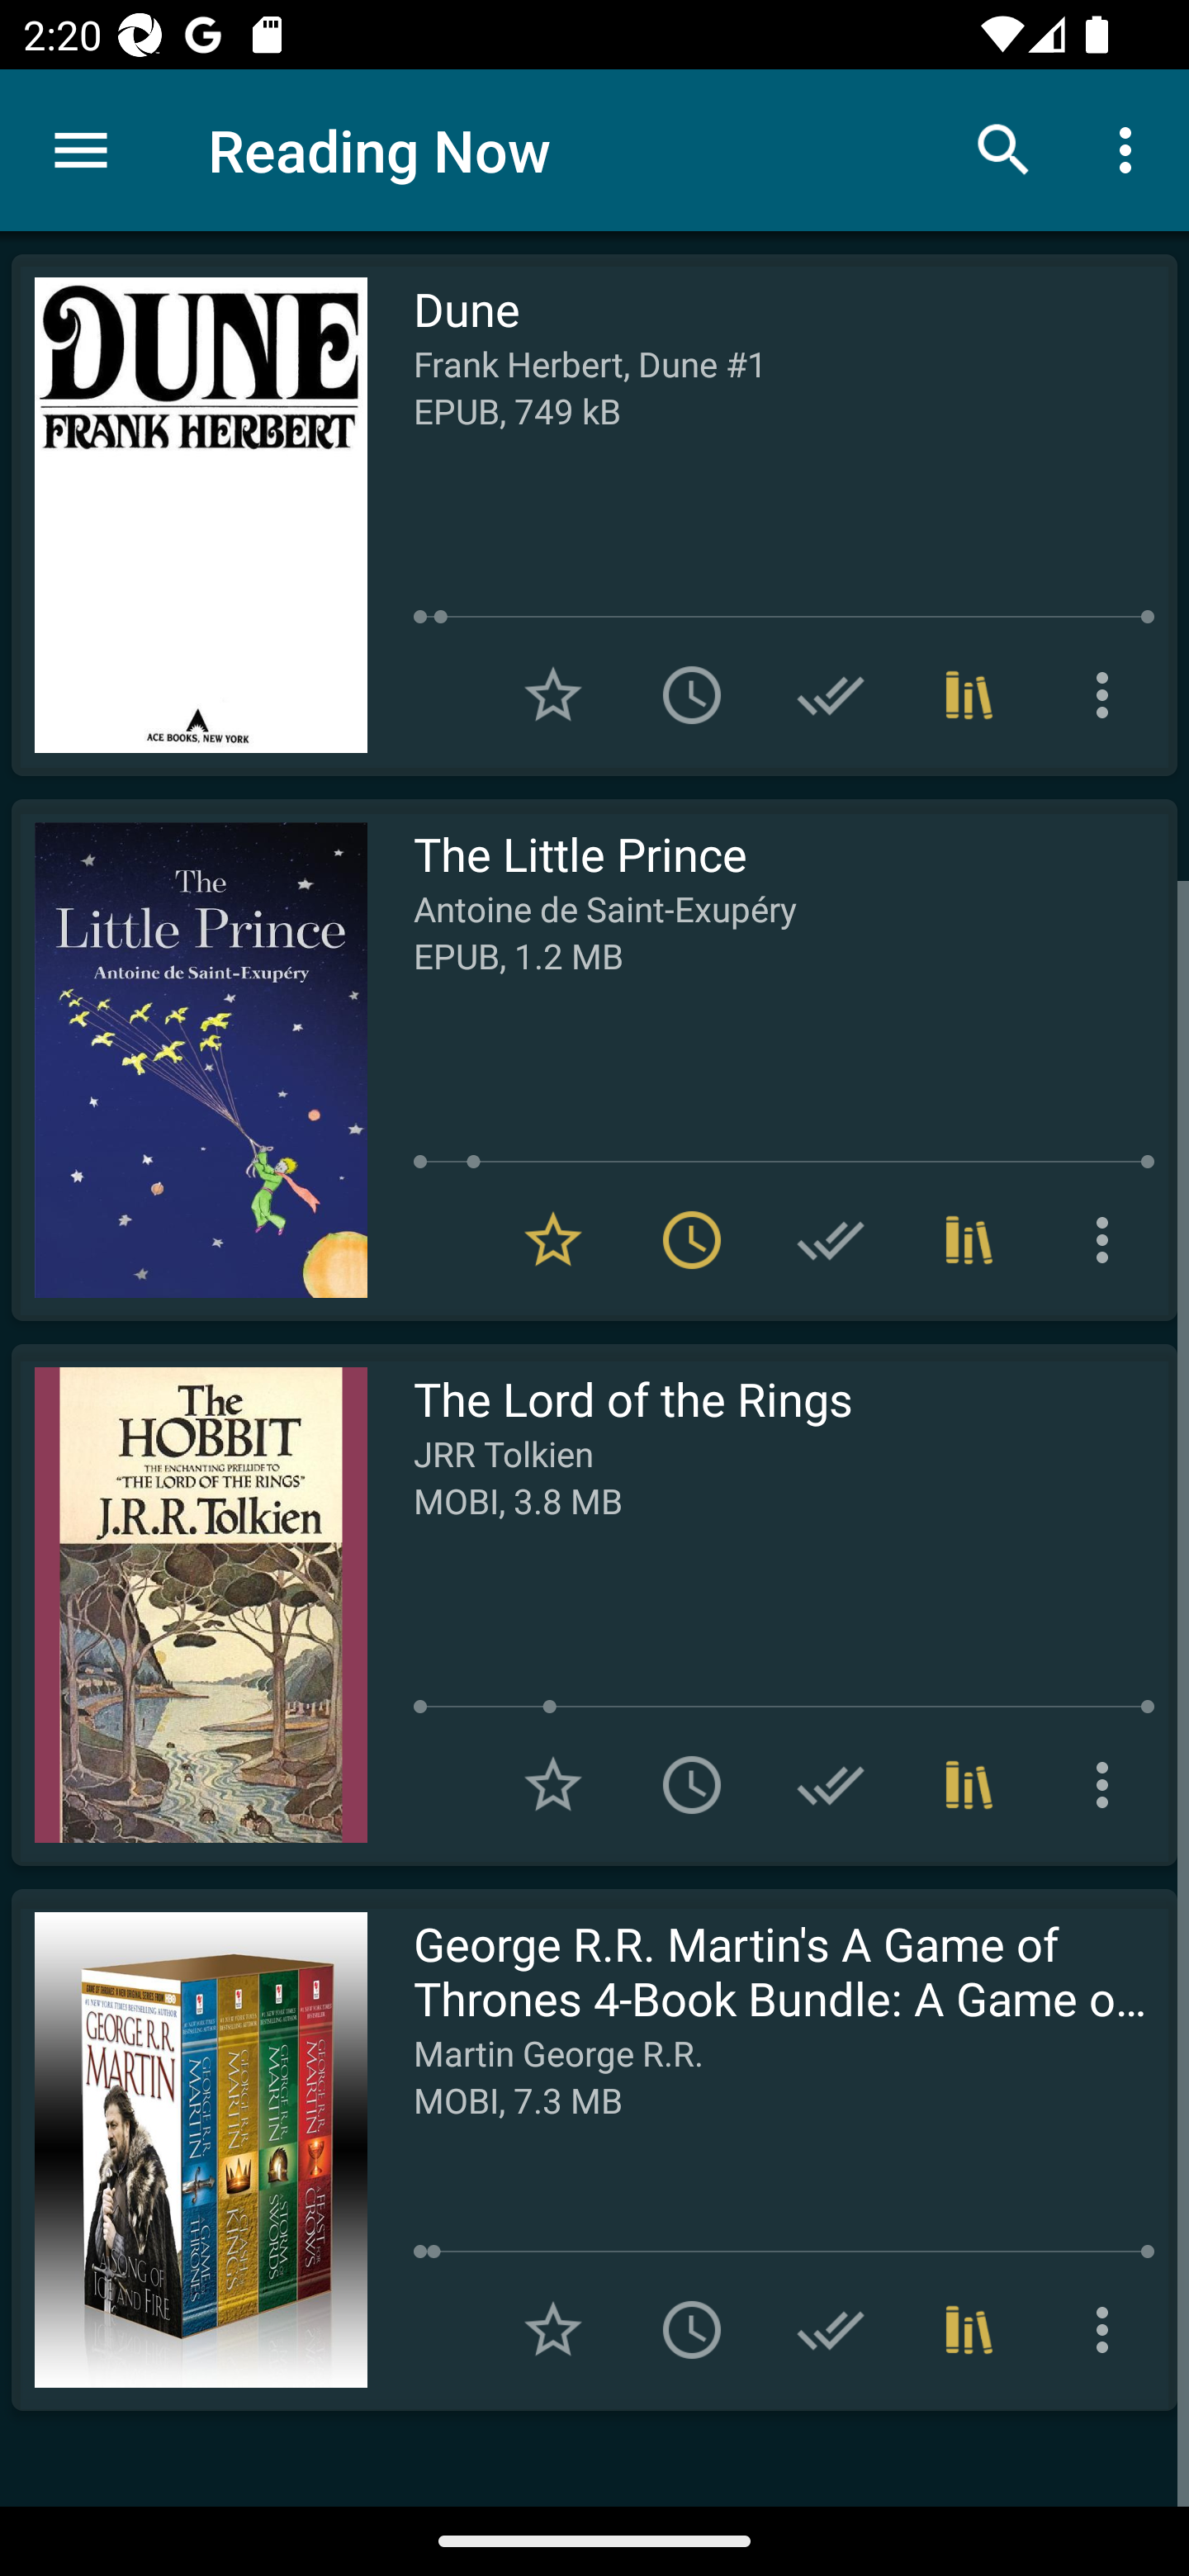 Image resolution: width=1189 pixels, height=2576 pixels. Describe the element at coordinates (831, 1785) in the screenshot. I see `Add to Have read` at that location.